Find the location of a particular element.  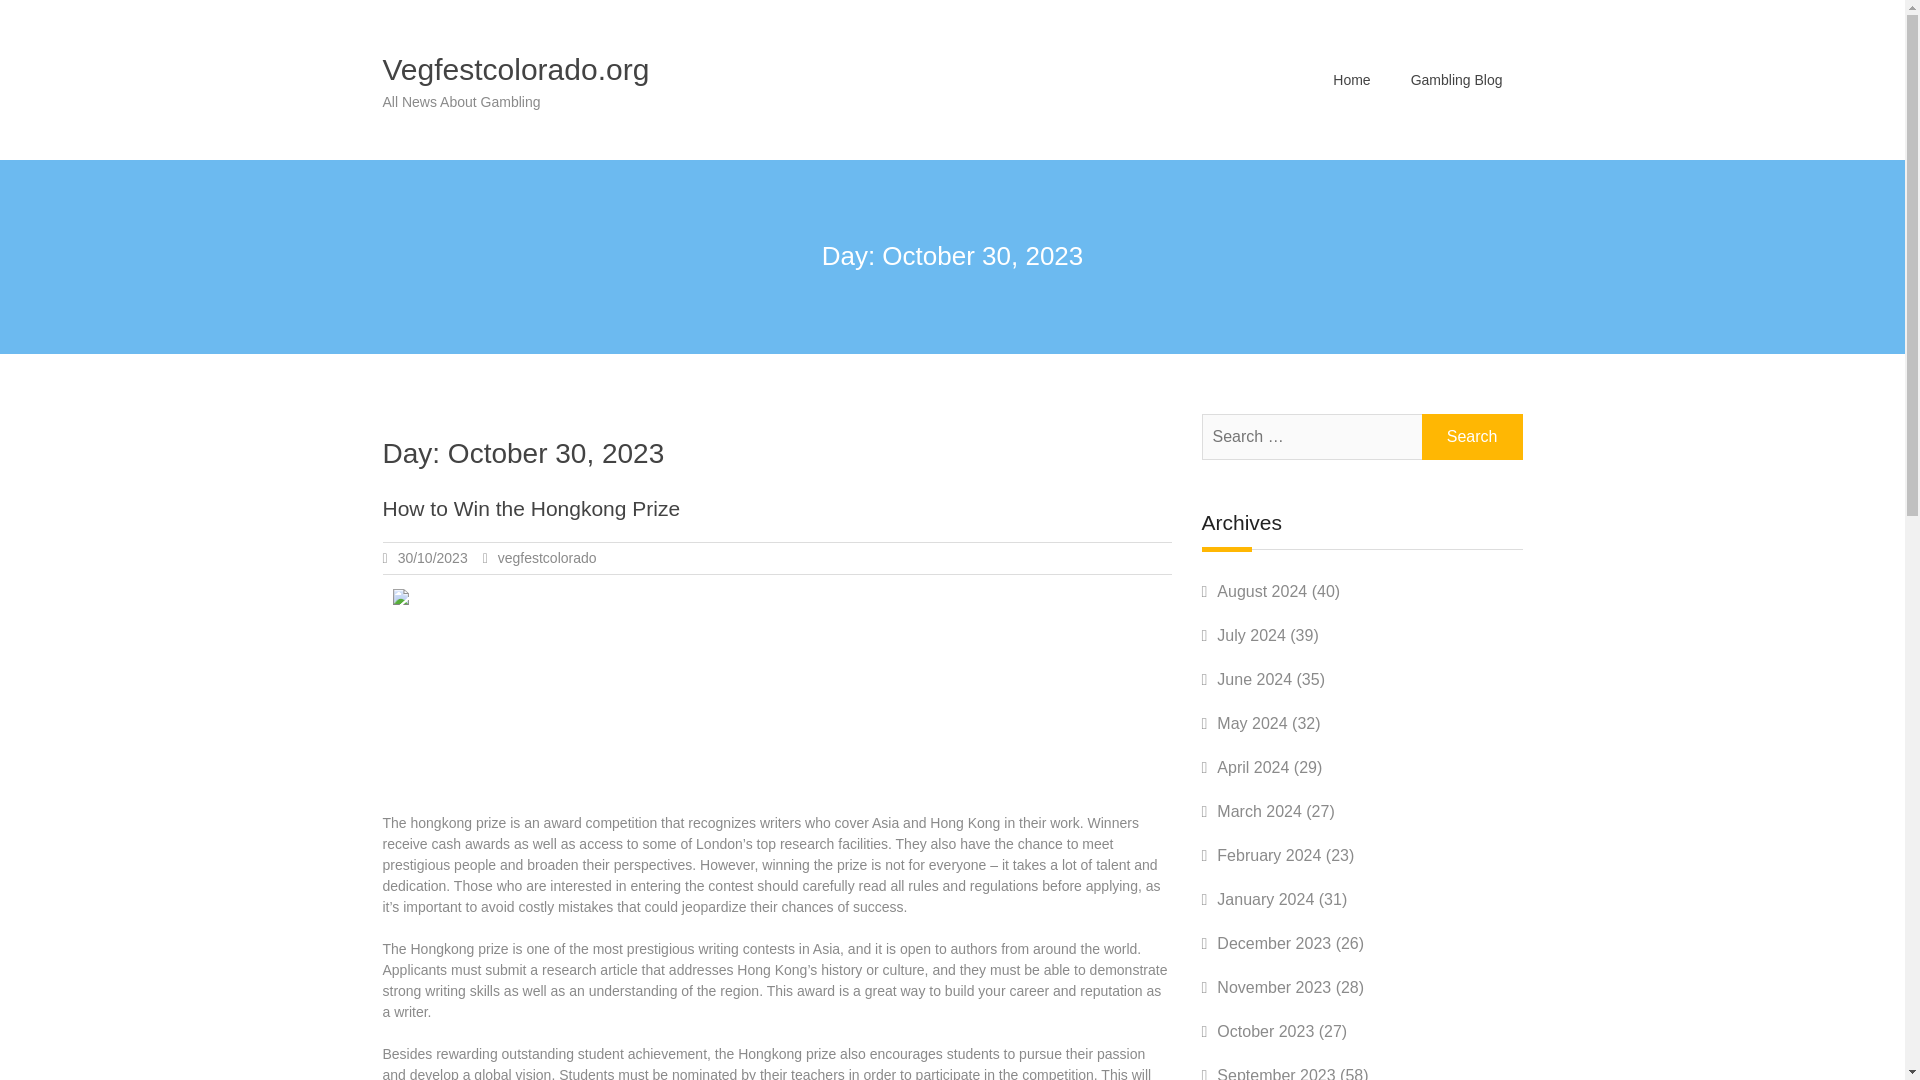

March 2024 is located at coordinates (1259, 811).